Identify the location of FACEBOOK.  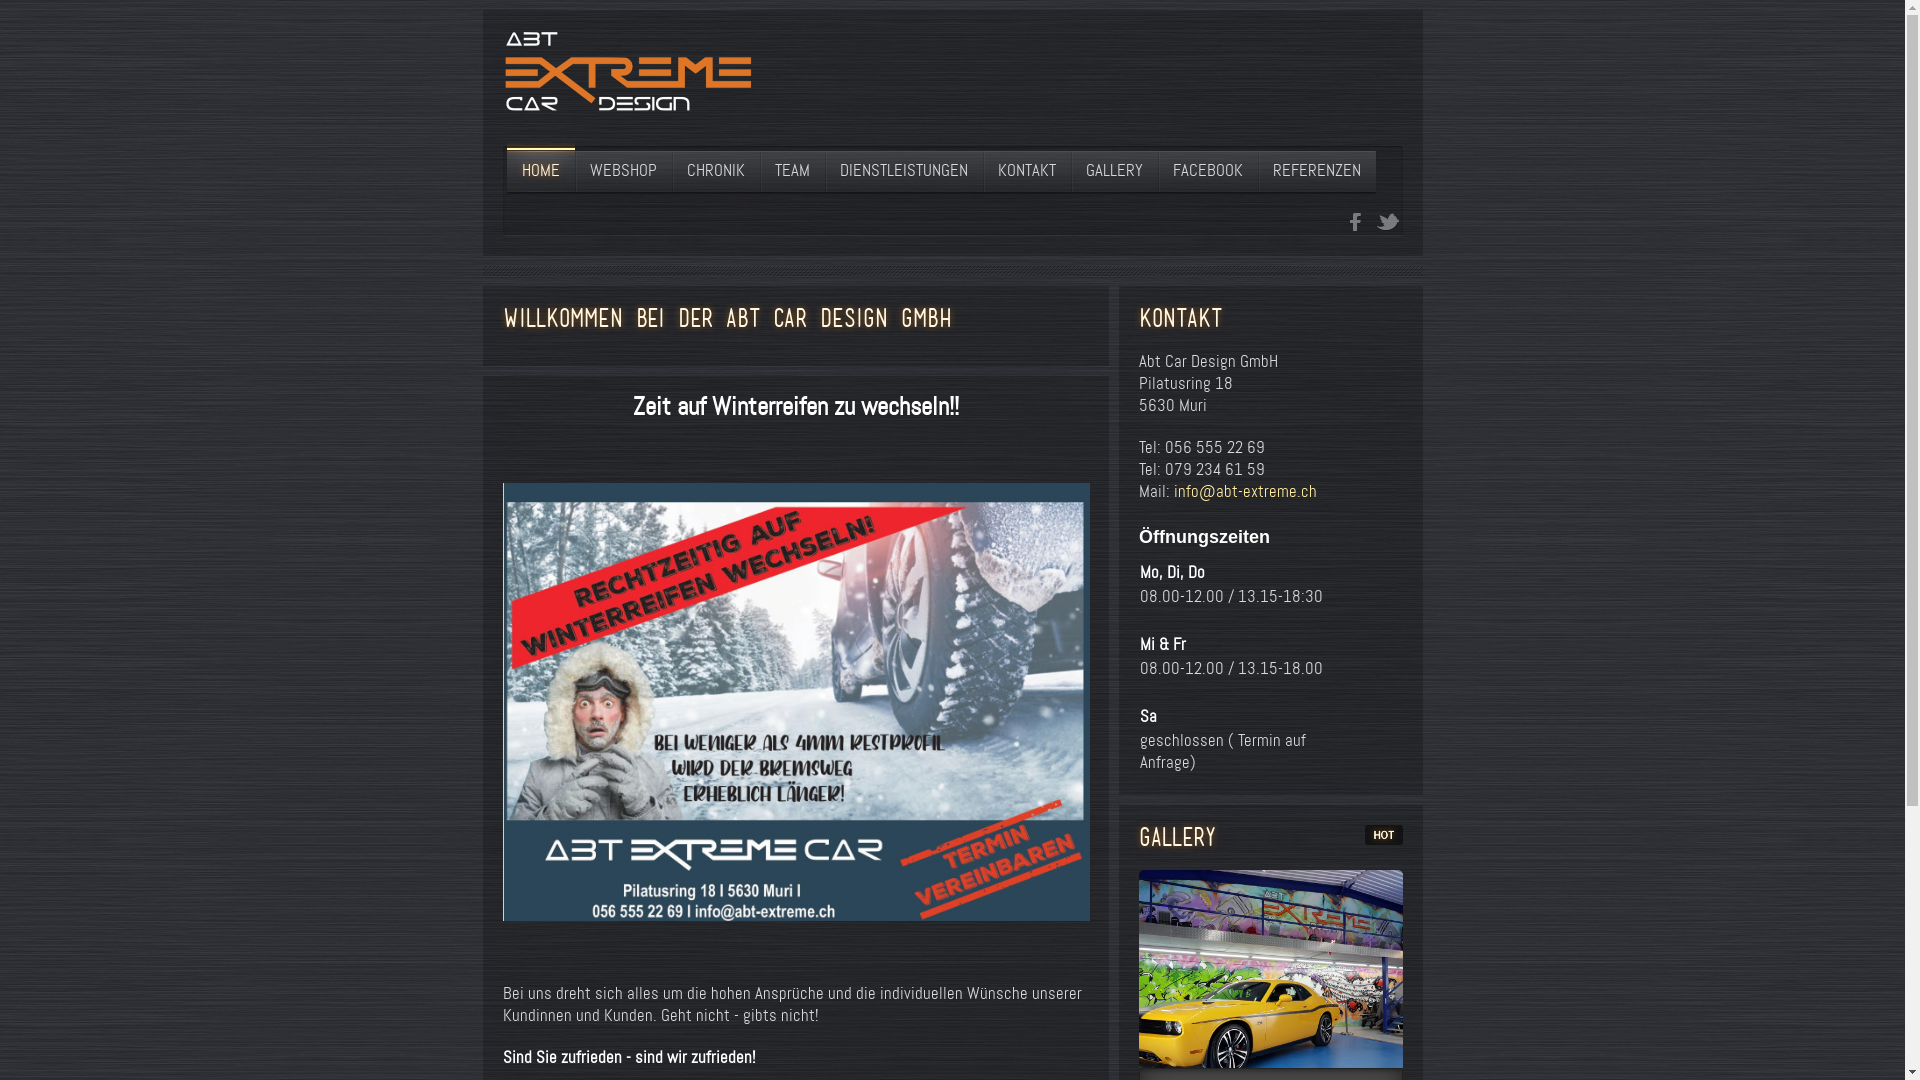
(1208, 172).